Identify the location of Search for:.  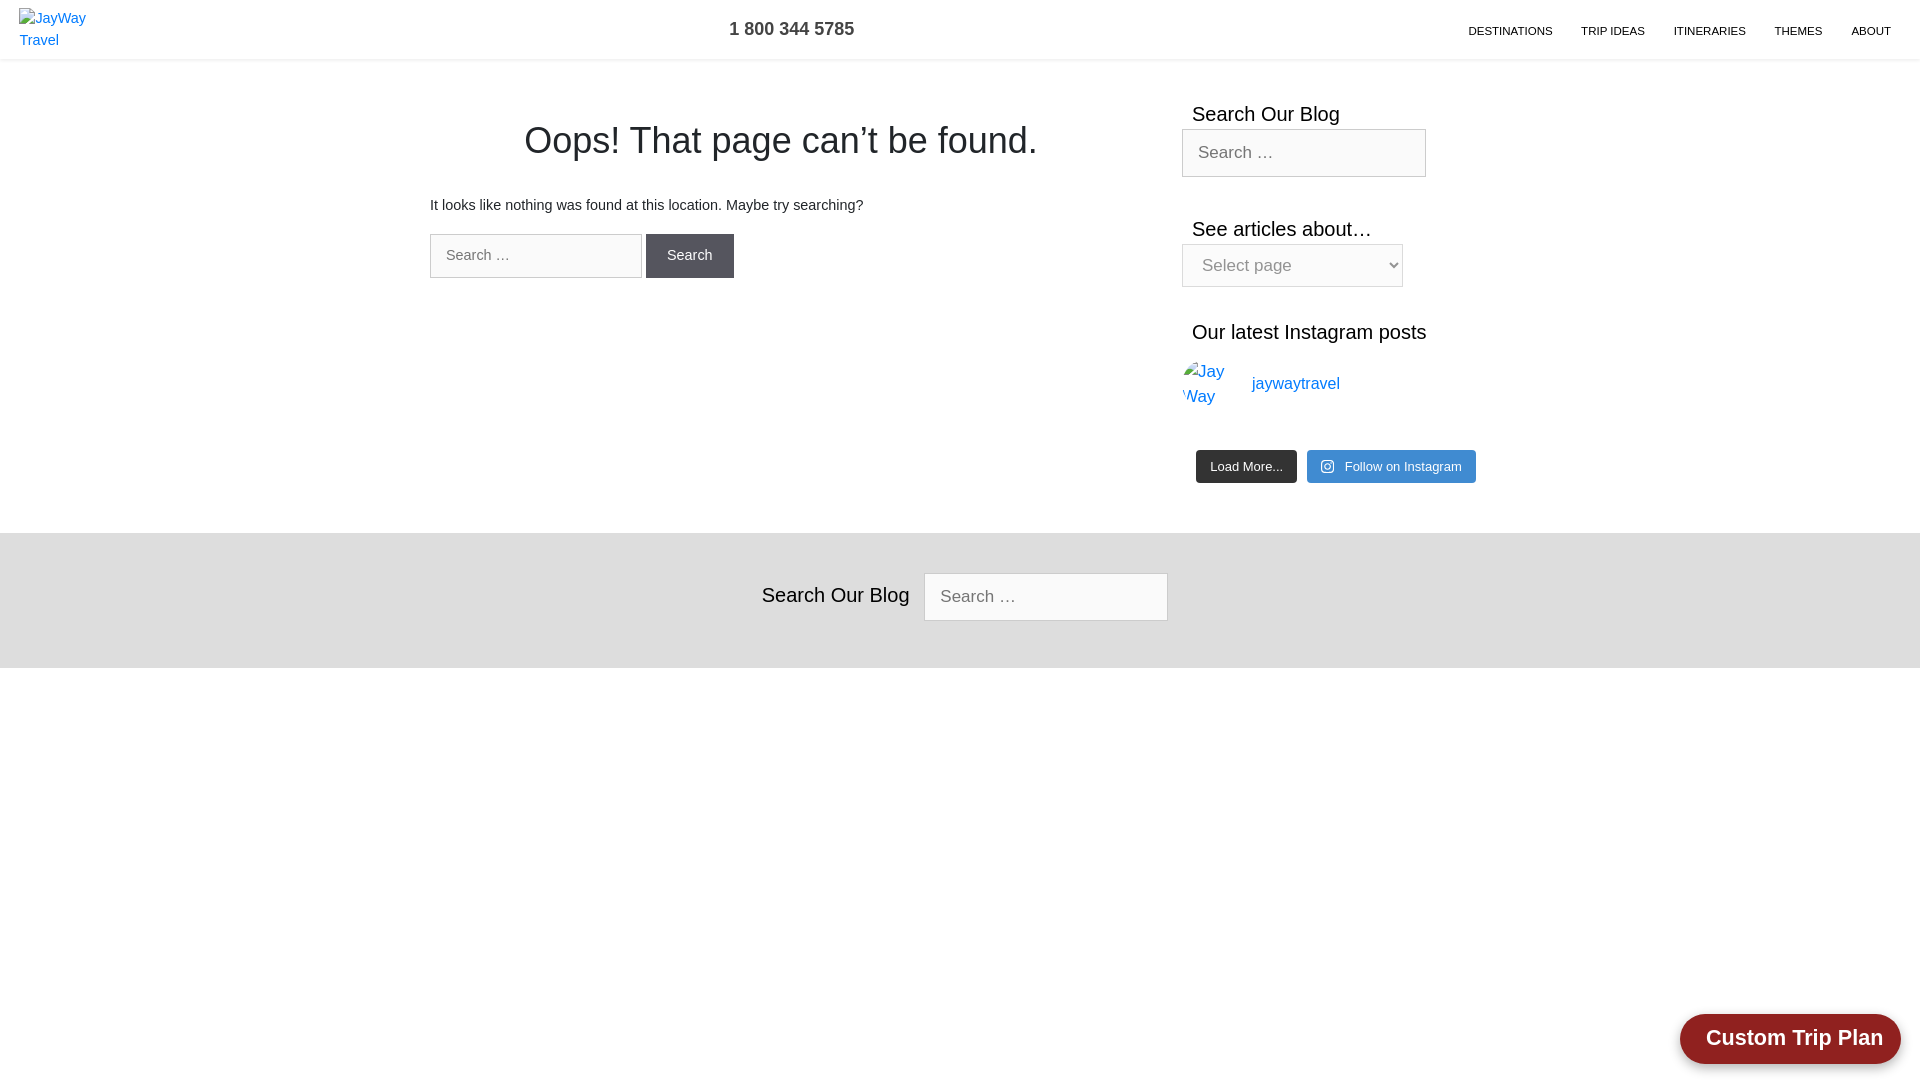
(1045, 597).